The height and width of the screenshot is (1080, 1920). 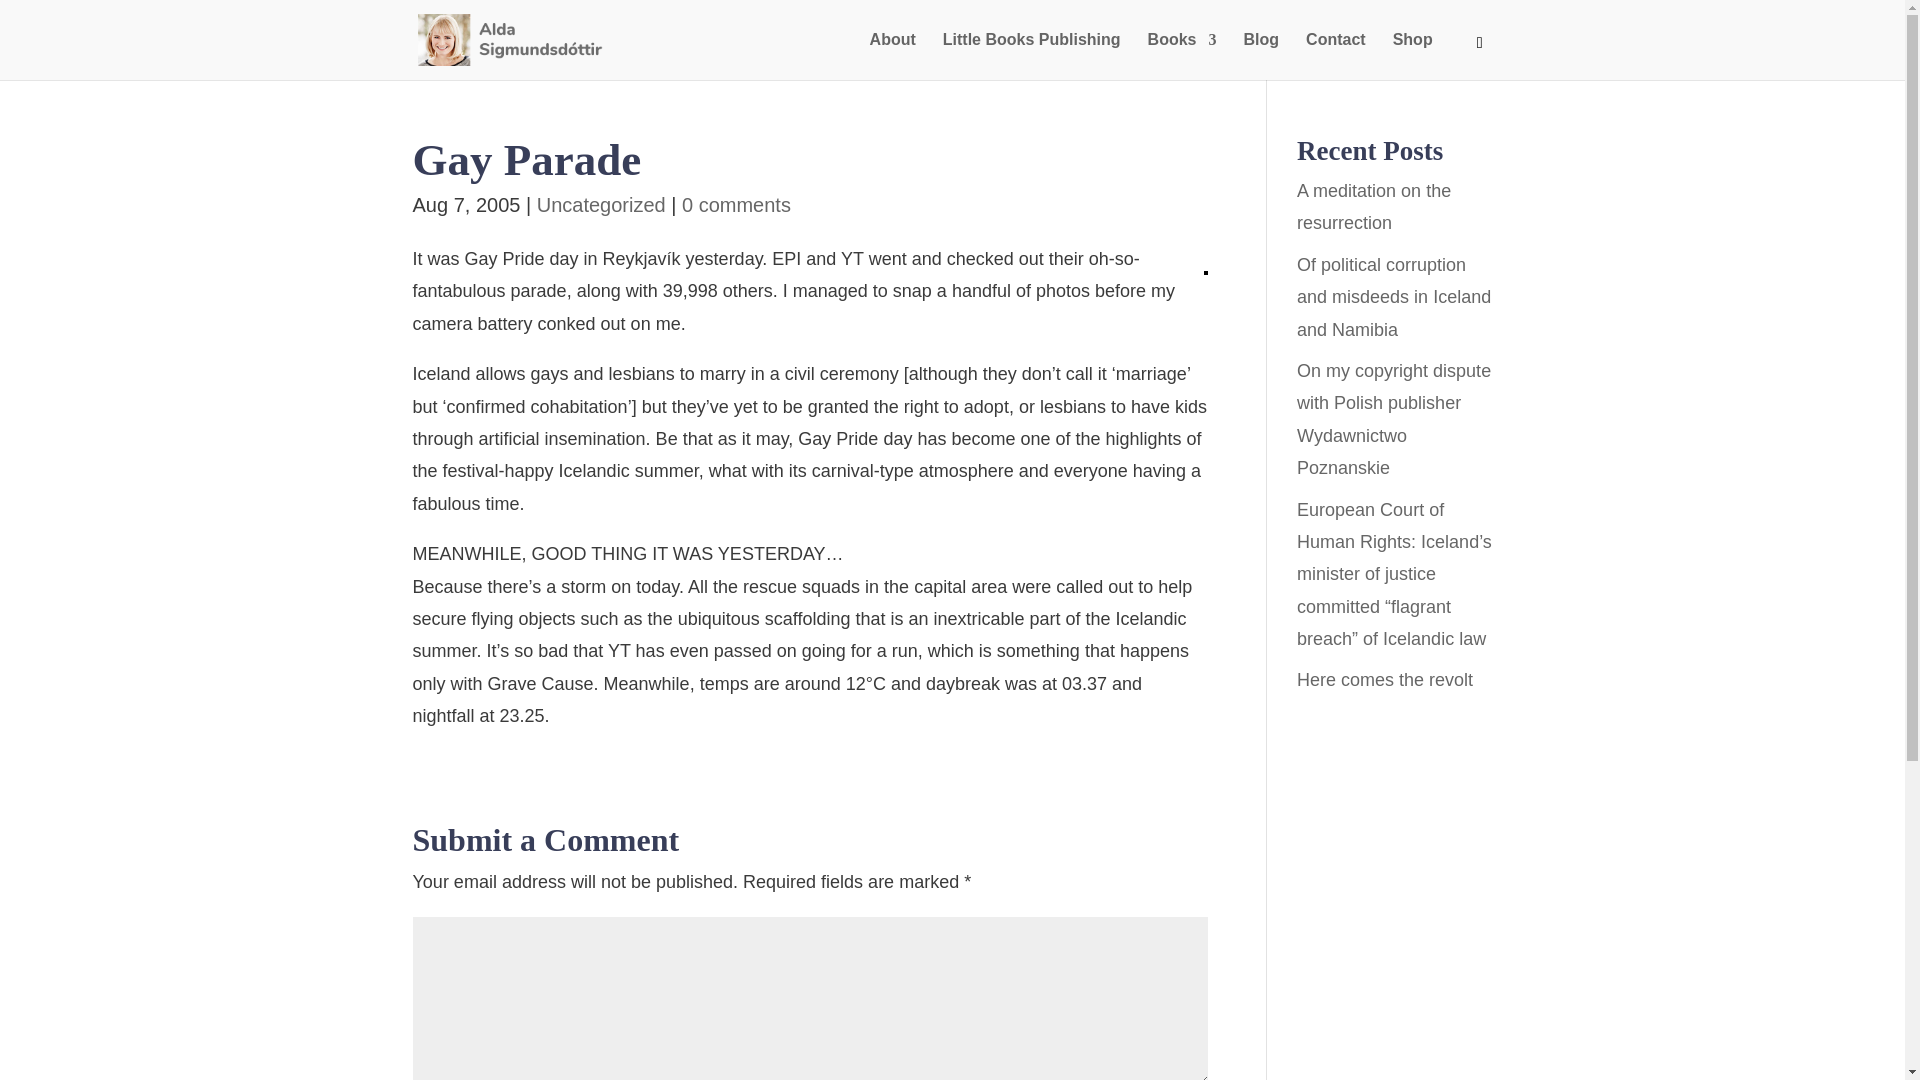 I want to click on Books, so click(x=1182, y=56).